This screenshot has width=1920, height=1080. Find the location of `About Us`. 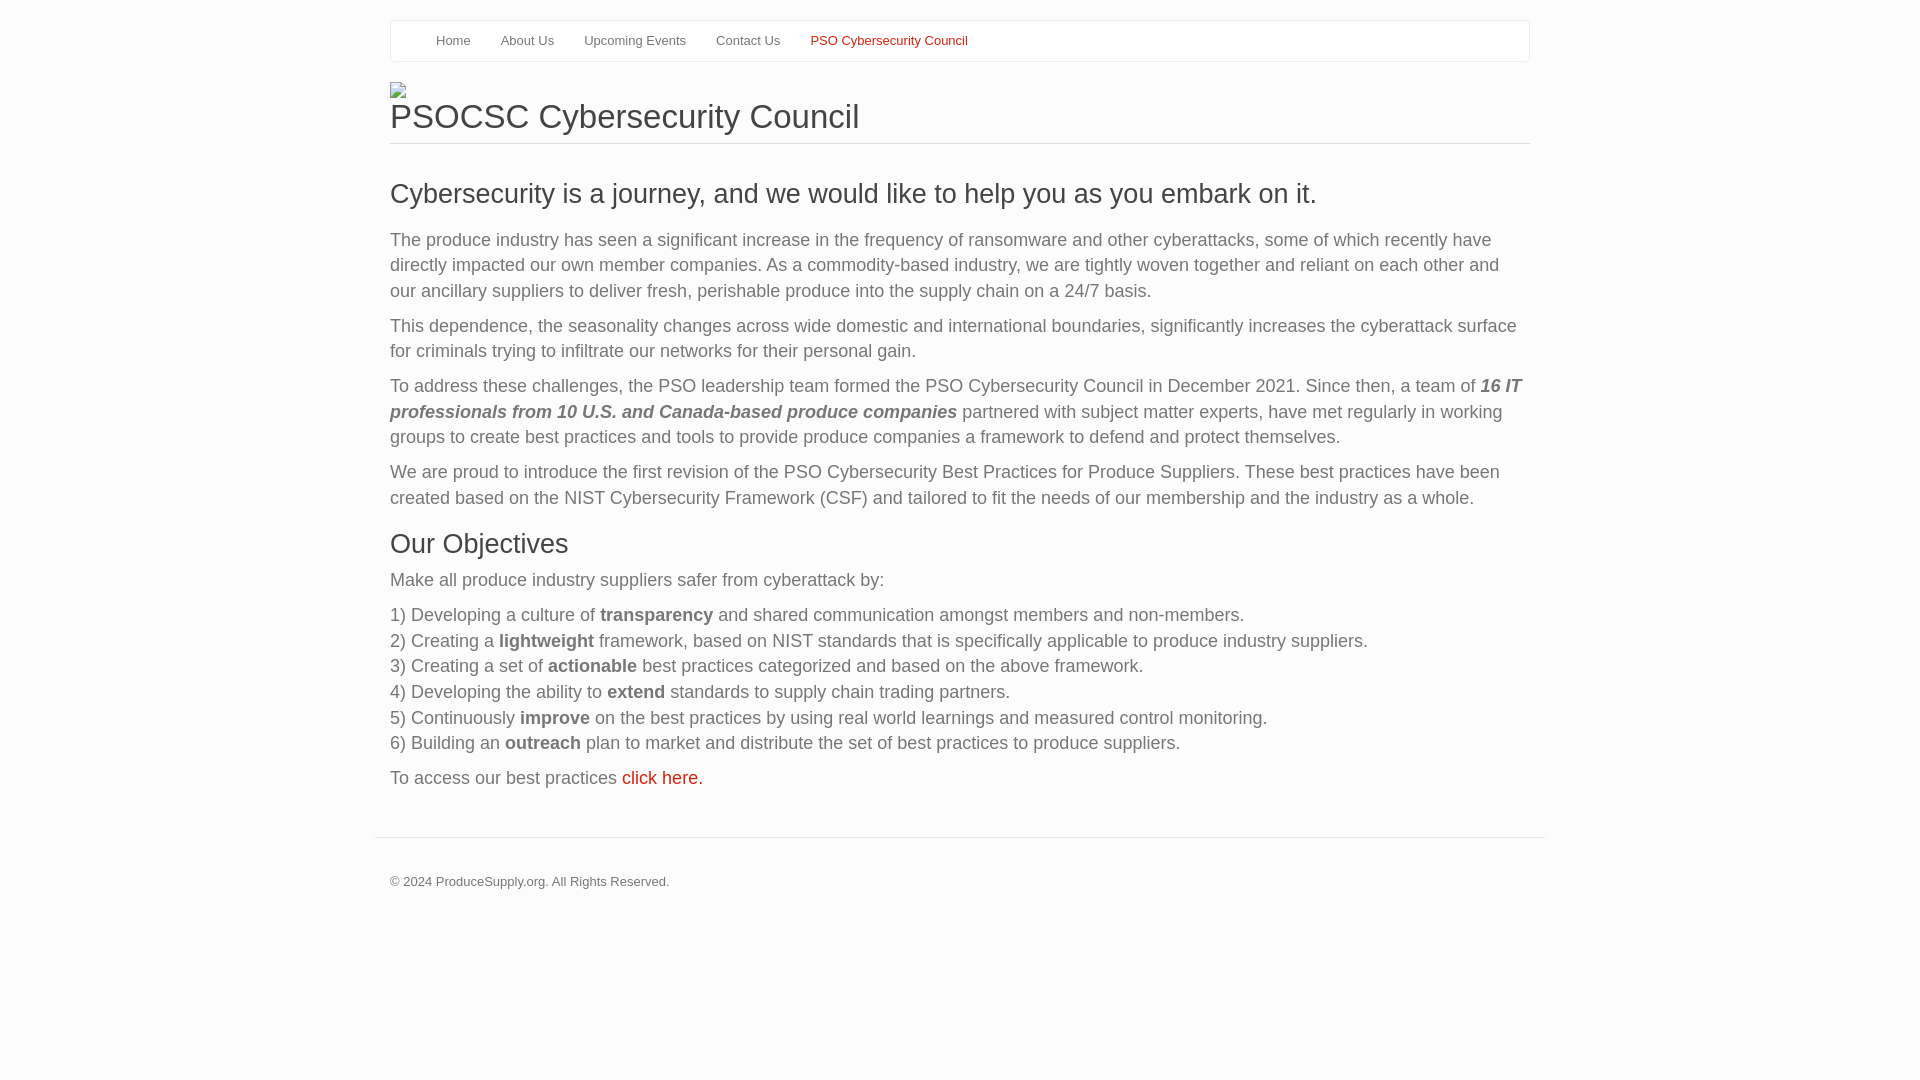

About Us is located at coordinates (526, 40).